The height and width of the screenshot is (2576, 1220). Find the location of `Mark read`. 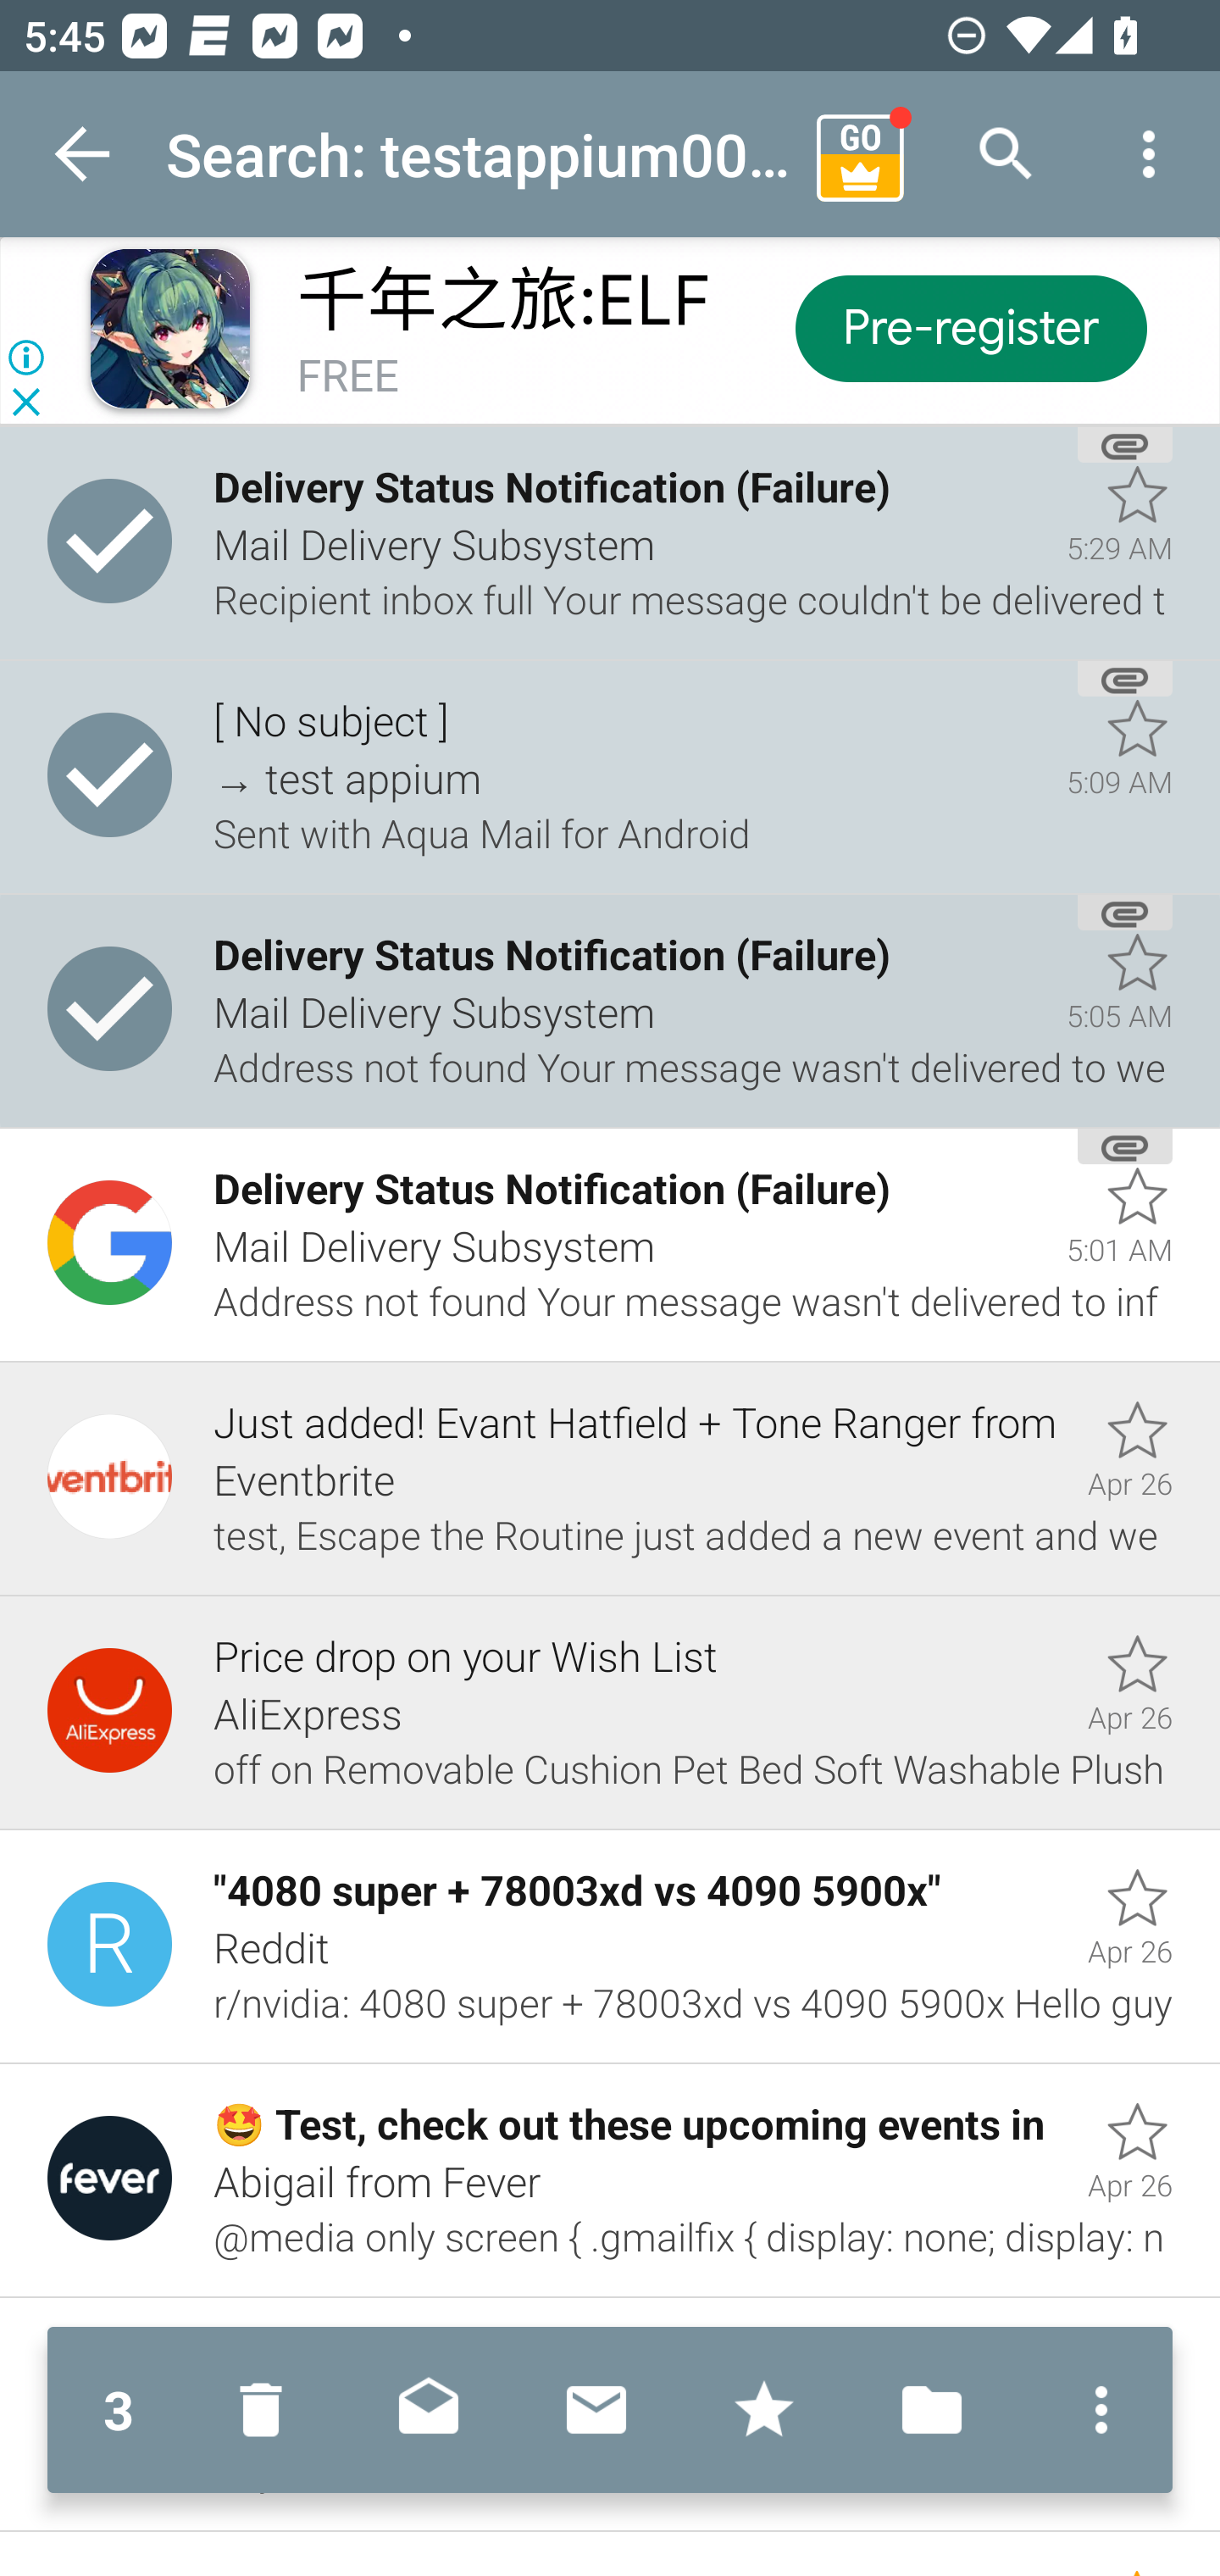

Mark read is located at coordinates (429, 2410).